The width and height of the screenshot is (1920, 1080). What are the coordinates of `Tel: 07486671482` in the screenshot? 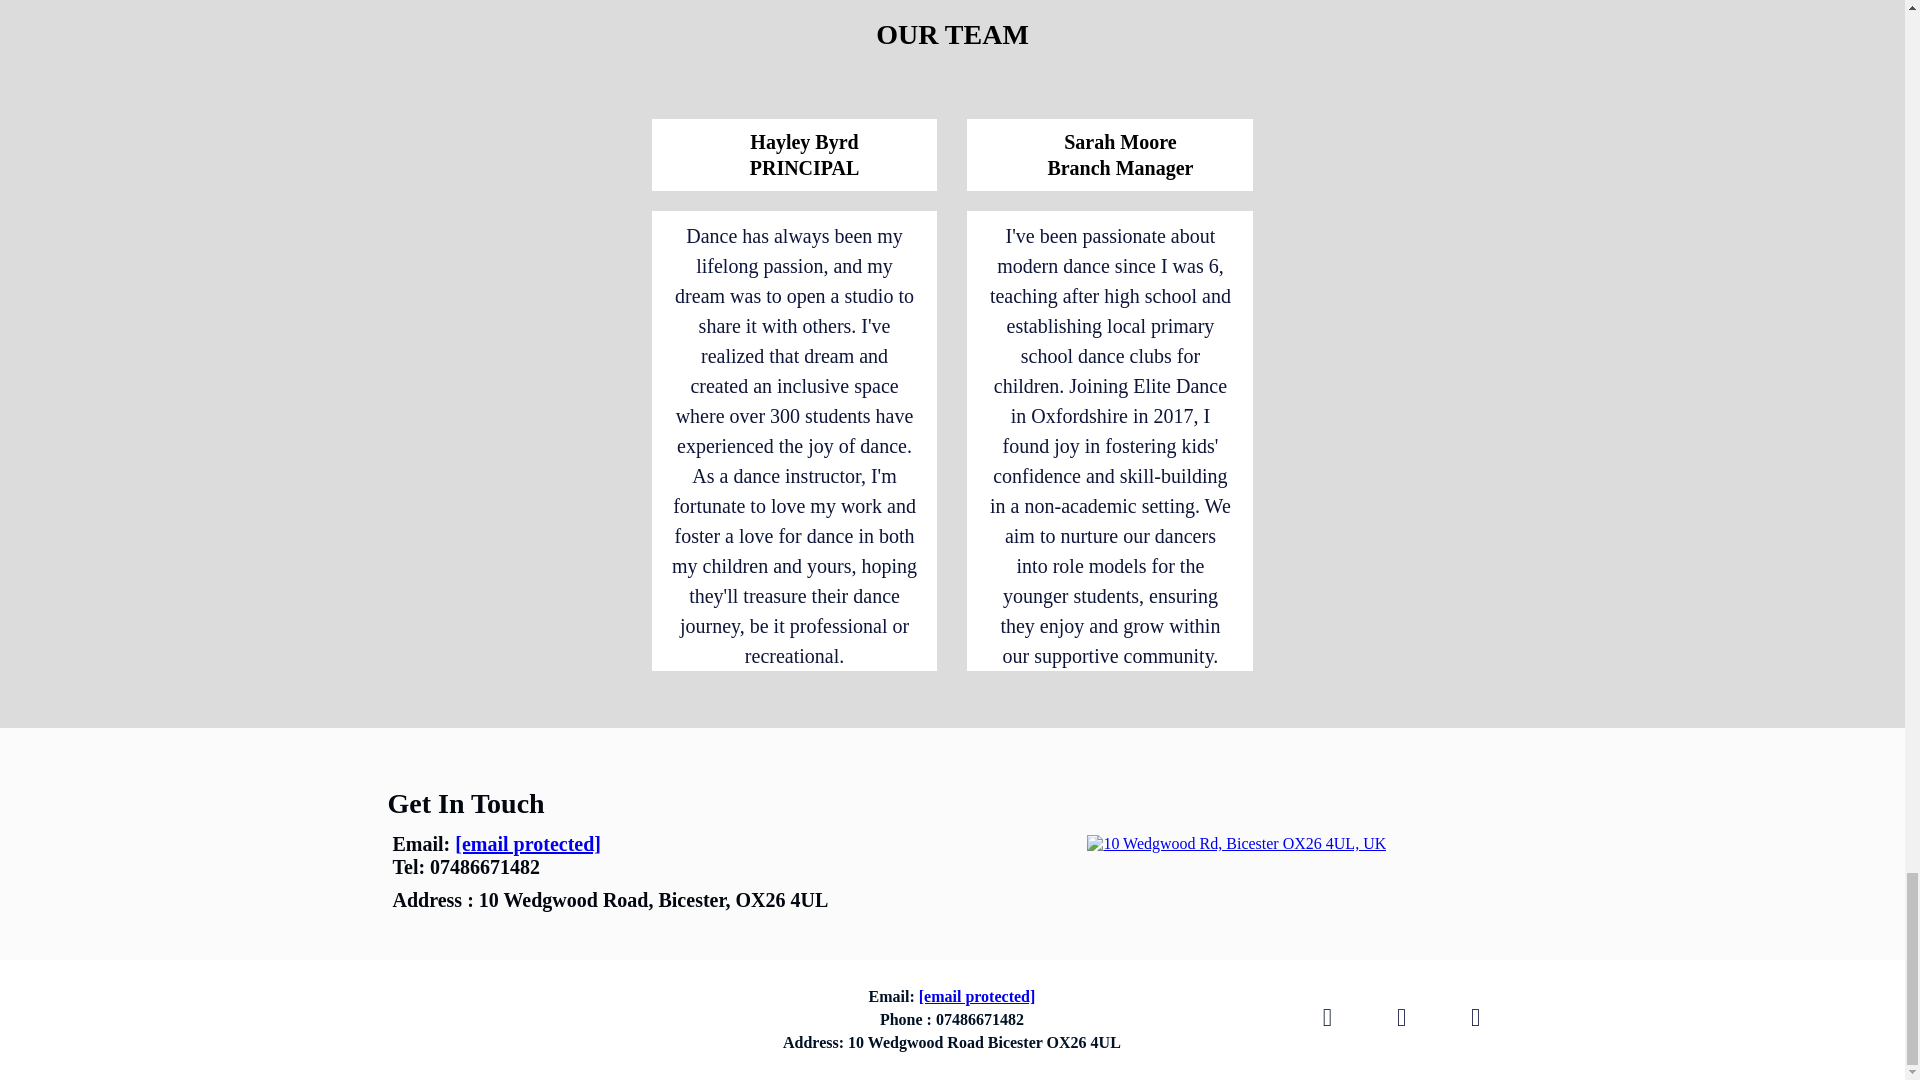 It's located at (466, 868).